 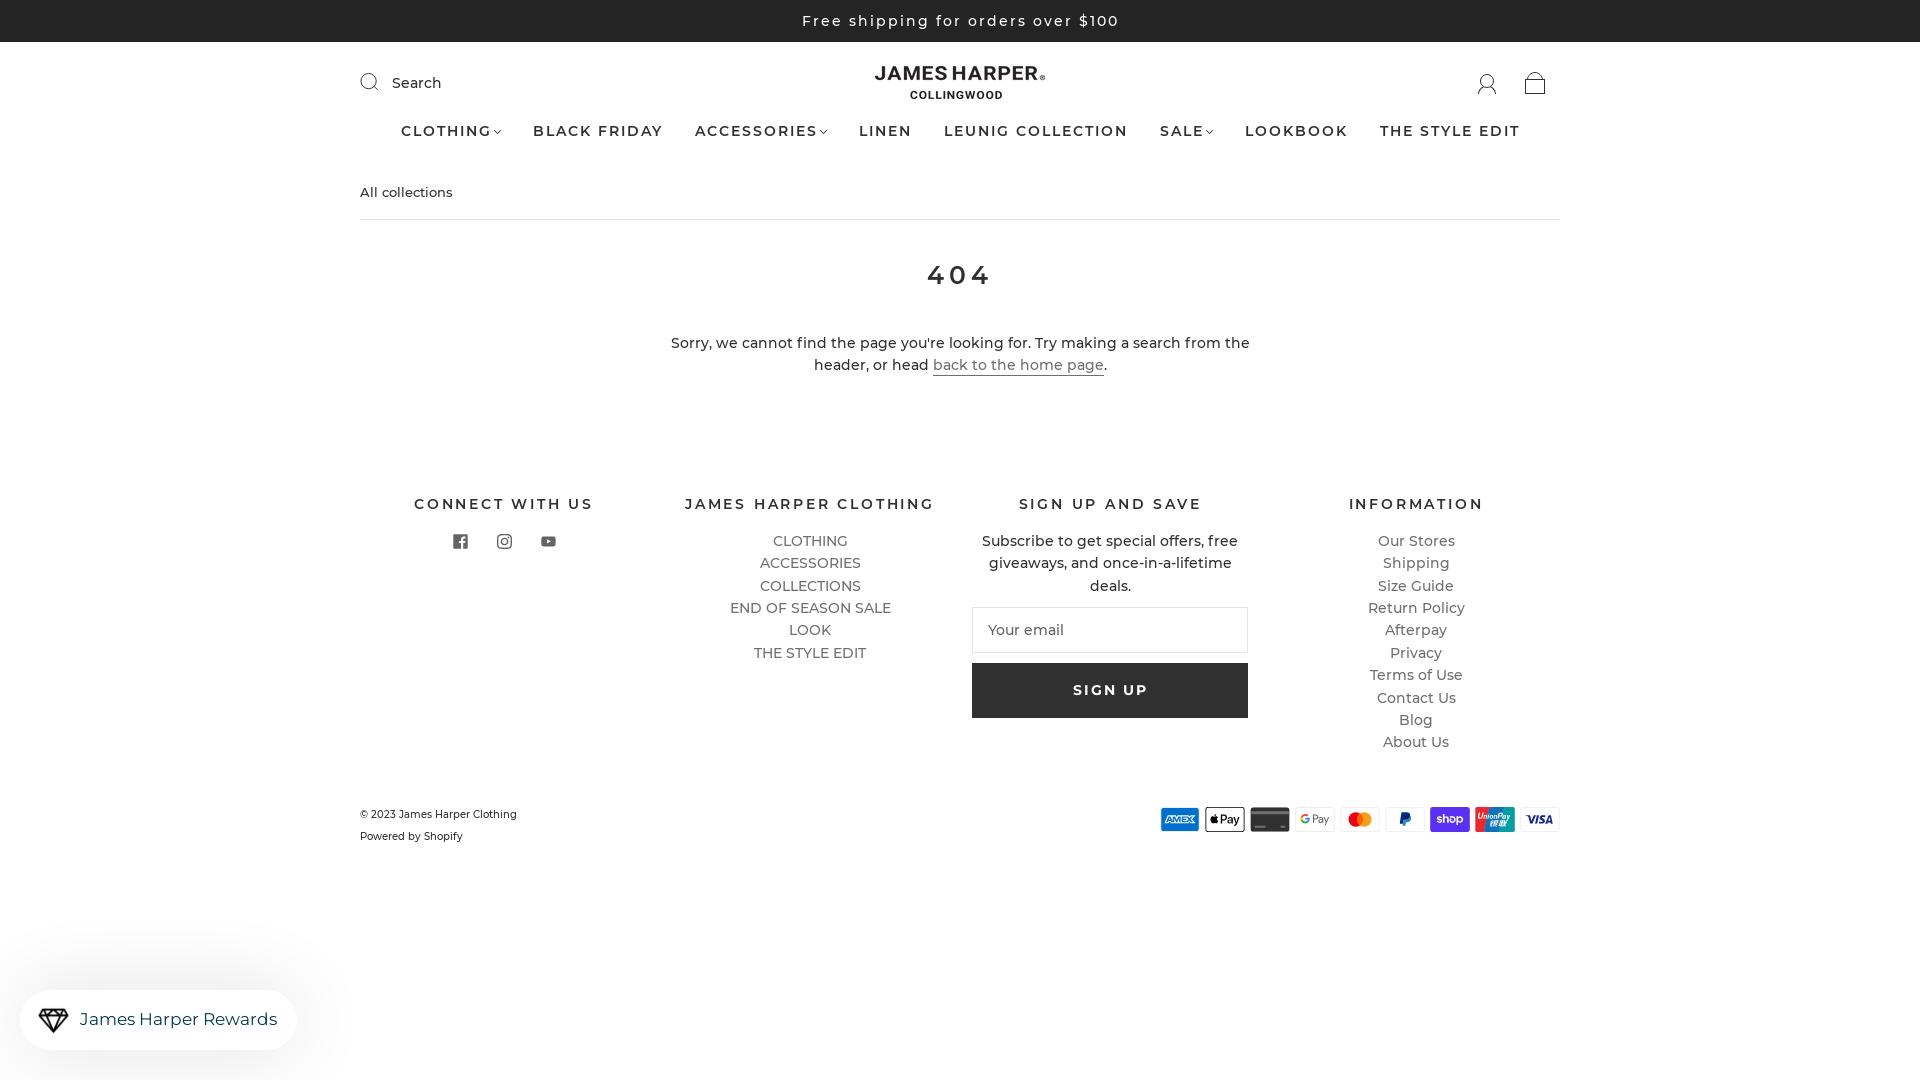 I want to click on LINEN, so click(x=884, y=132).